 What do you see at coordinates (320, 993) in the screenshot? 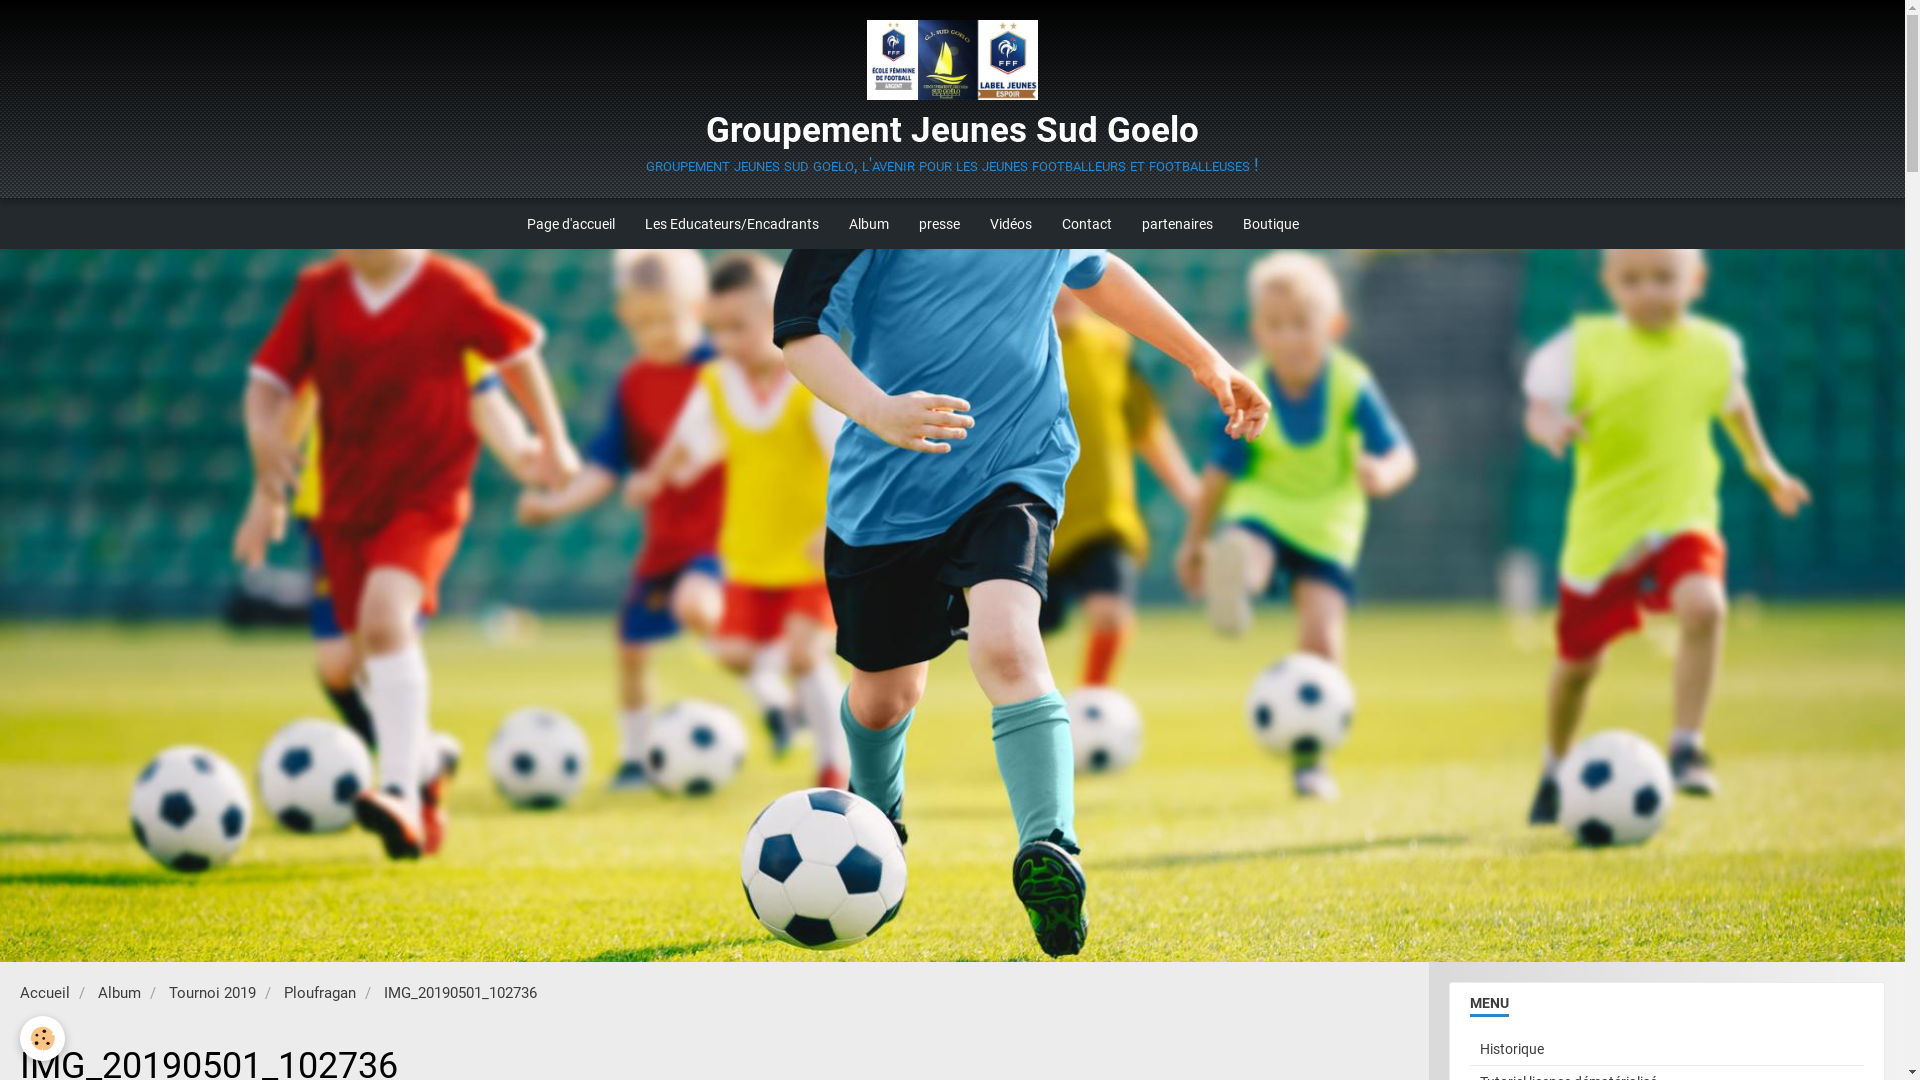
I see `Ploufragan` at bounding box center [320, 993].